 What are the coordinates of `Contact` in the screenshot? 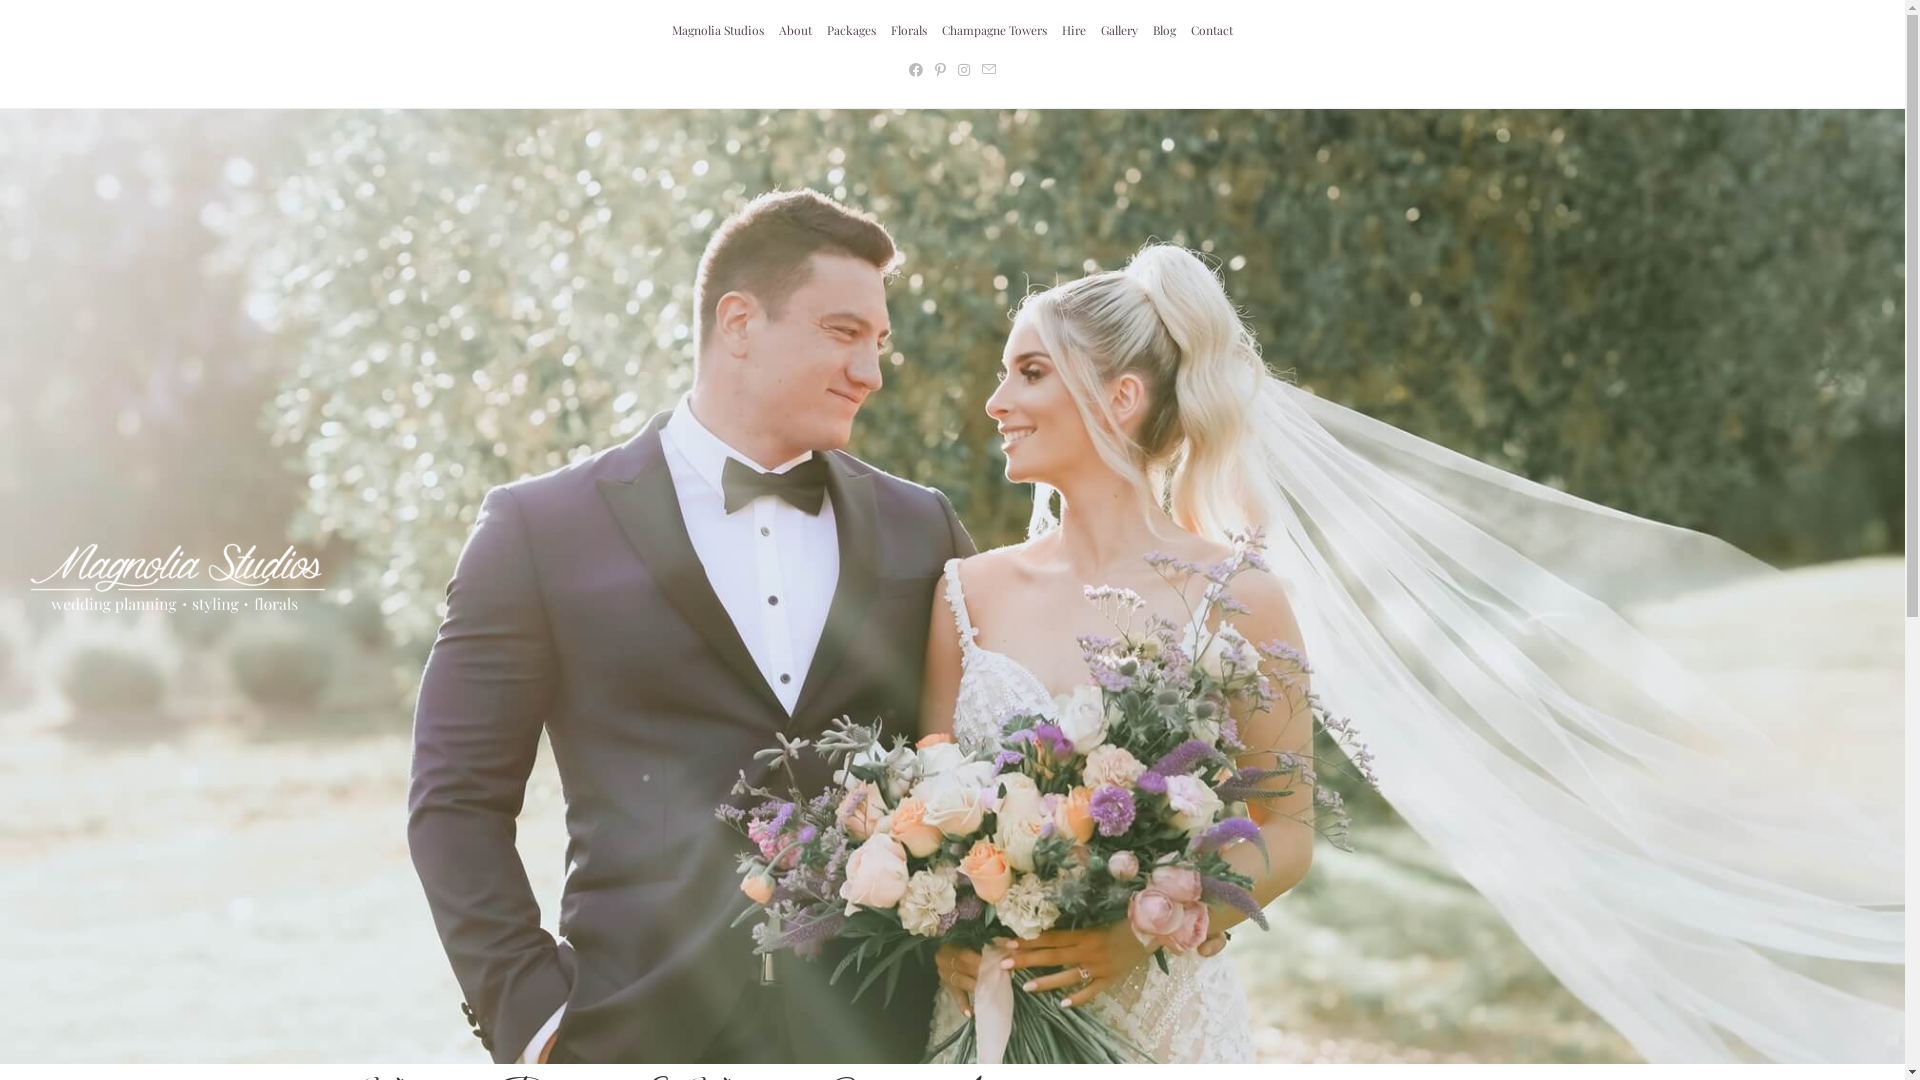 It's located at (1212, 31).